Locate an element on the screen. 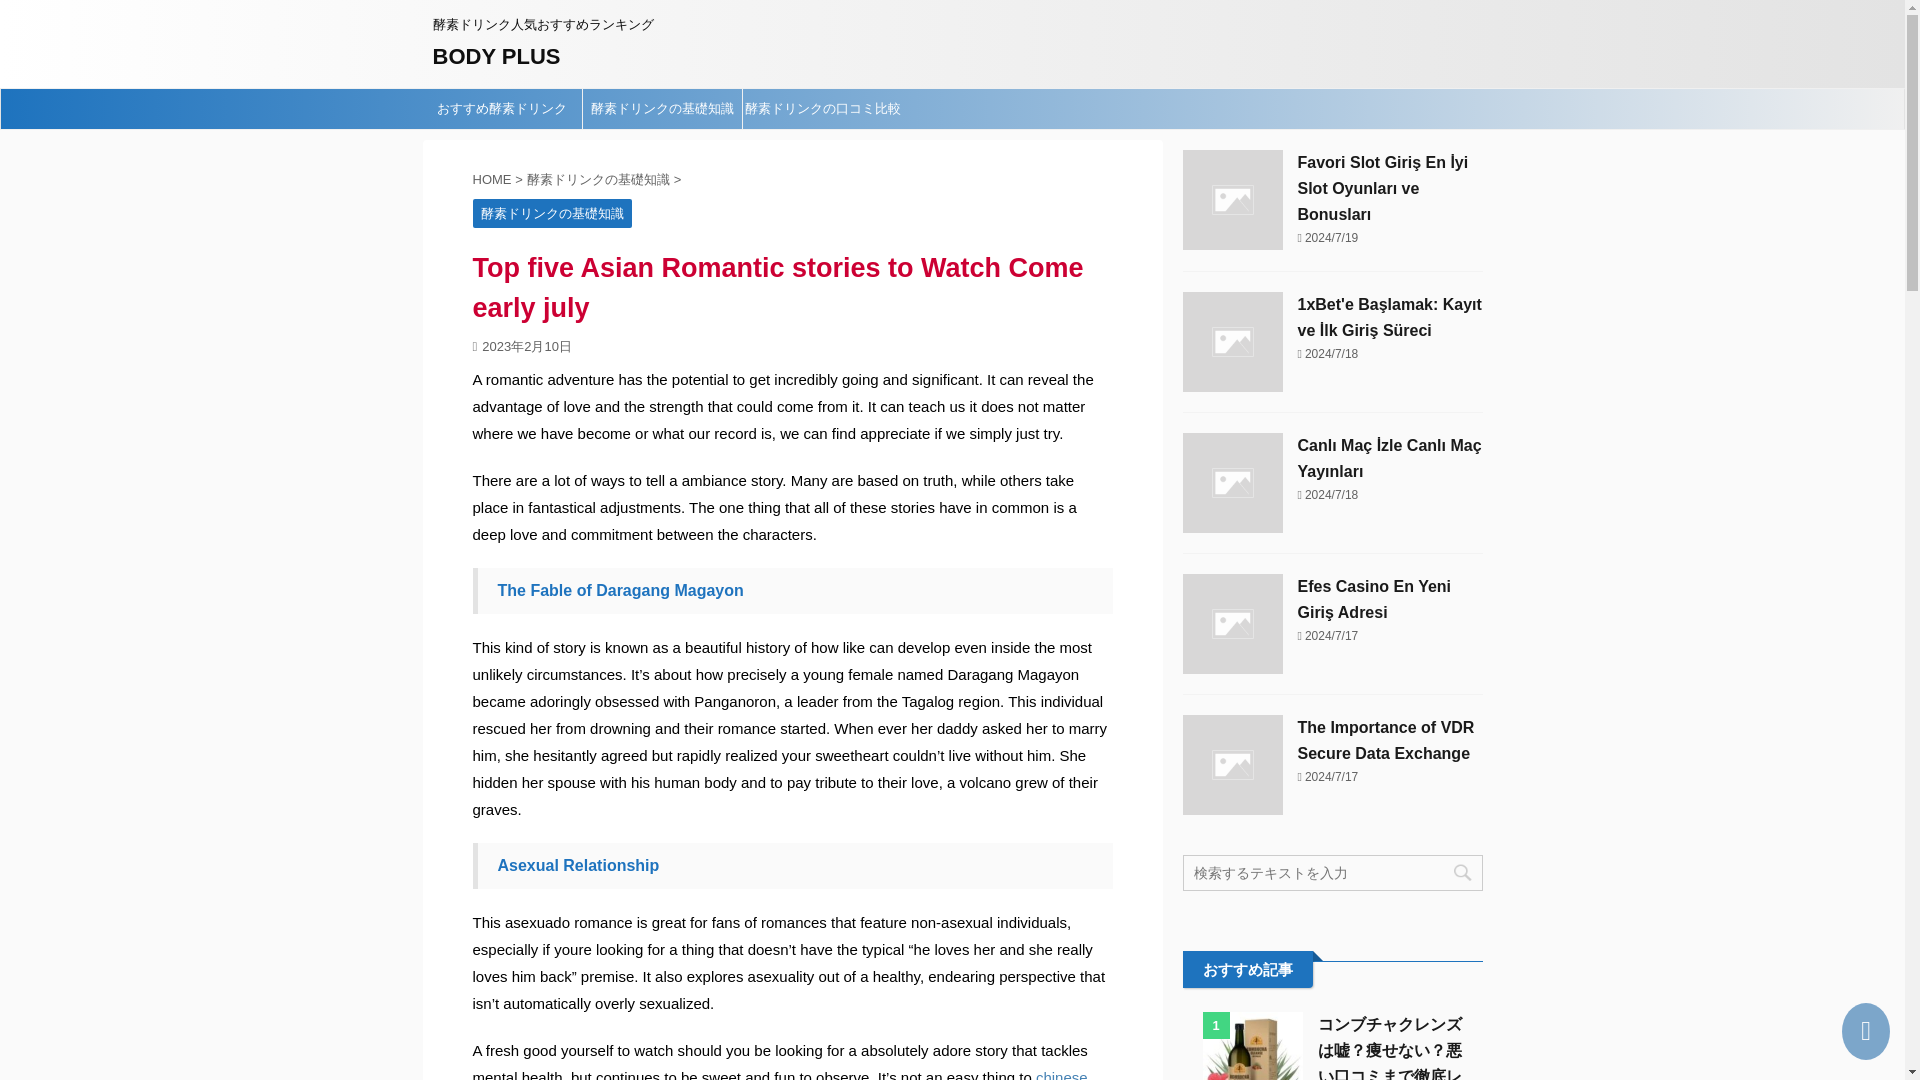  no image is located at coordinates (1232, 623).